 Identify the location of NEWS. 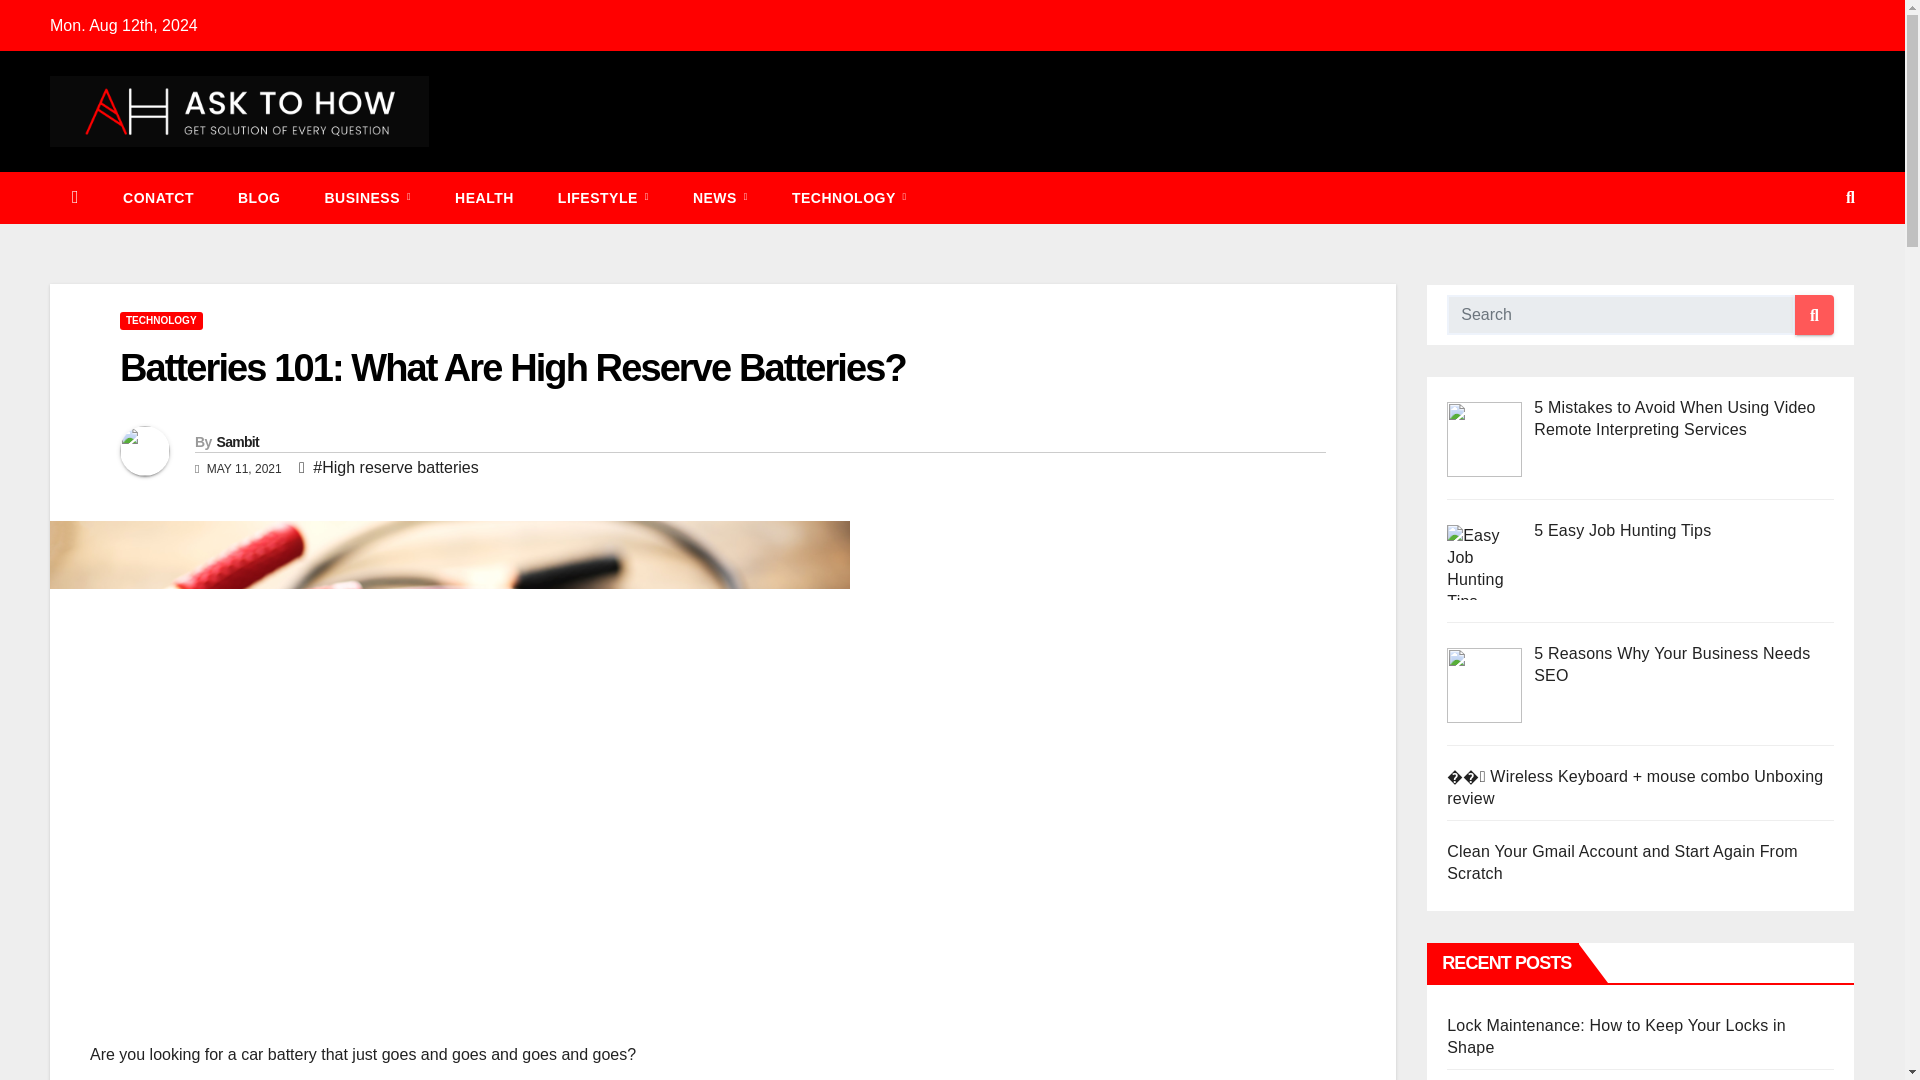
(720, 197).